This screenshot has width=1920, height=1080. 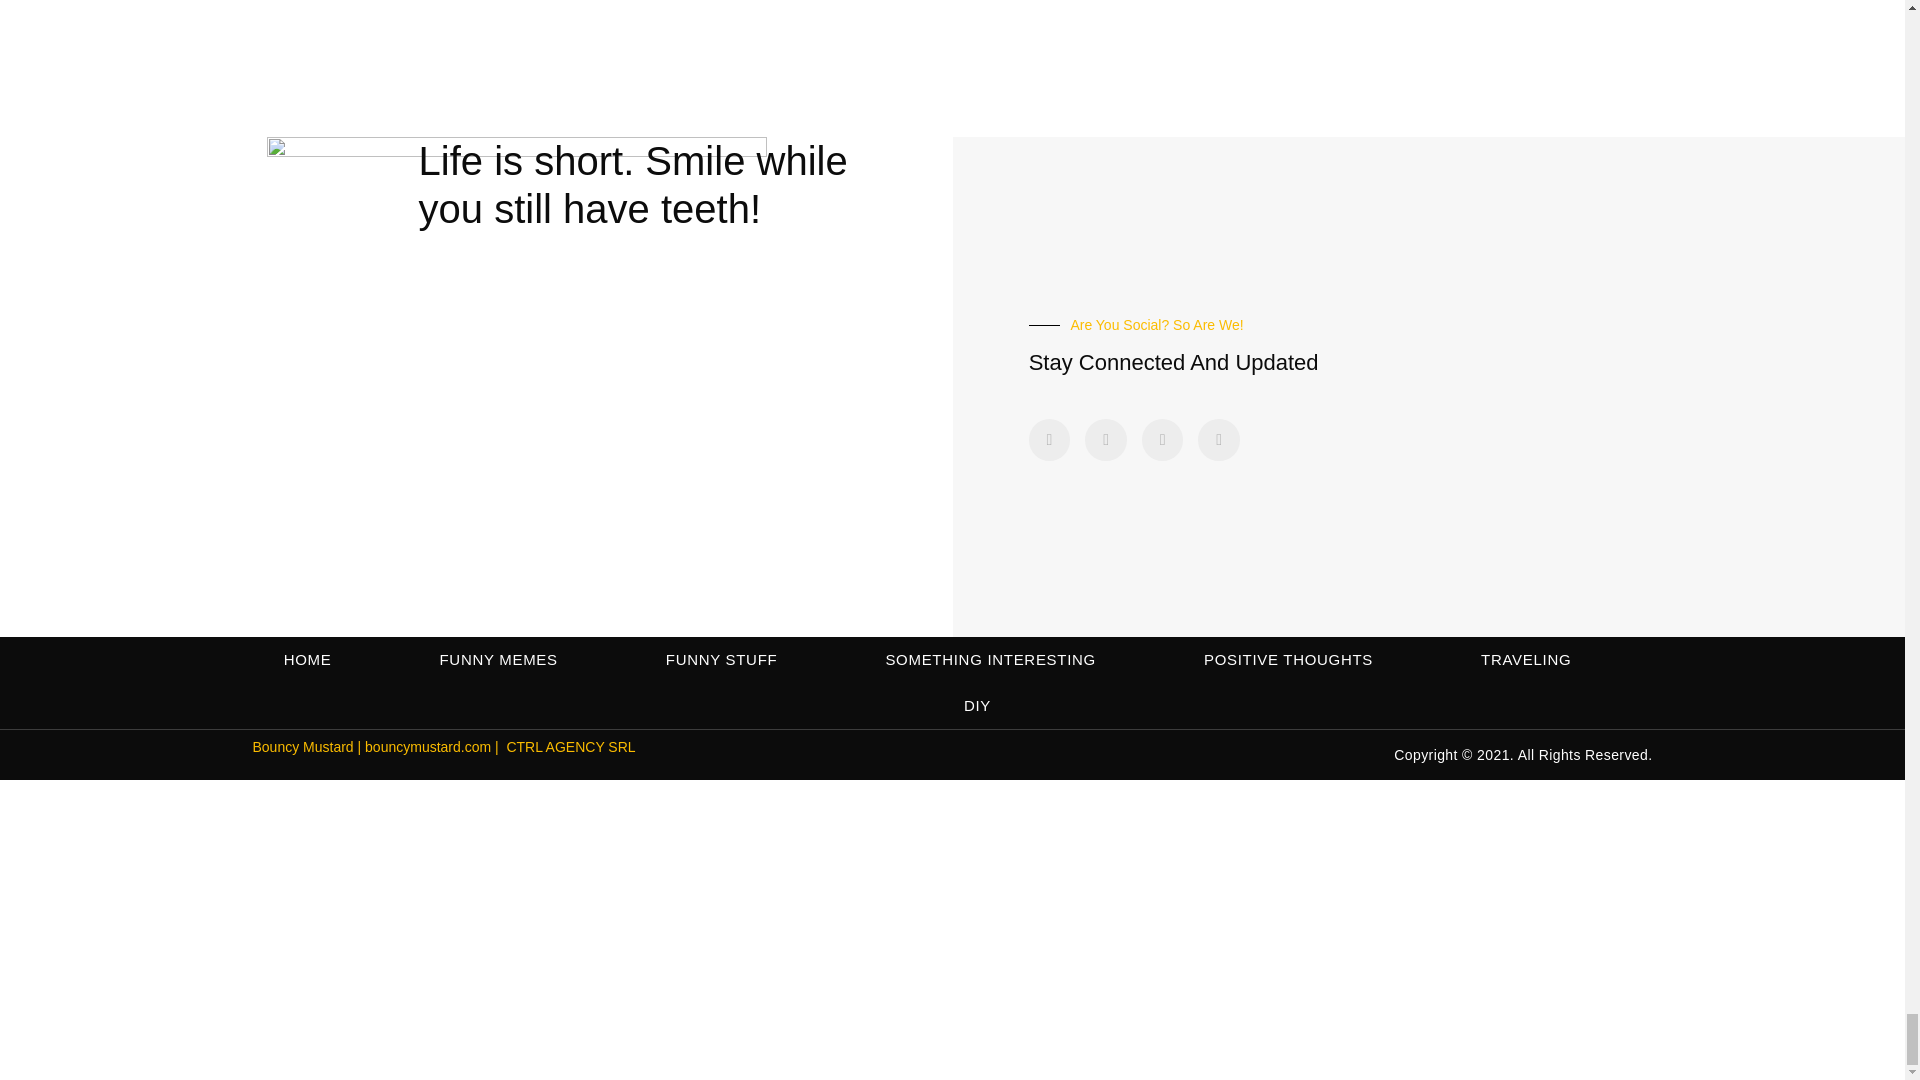 I want to click on FUNNY STUFF, so click(x=722, y=660).